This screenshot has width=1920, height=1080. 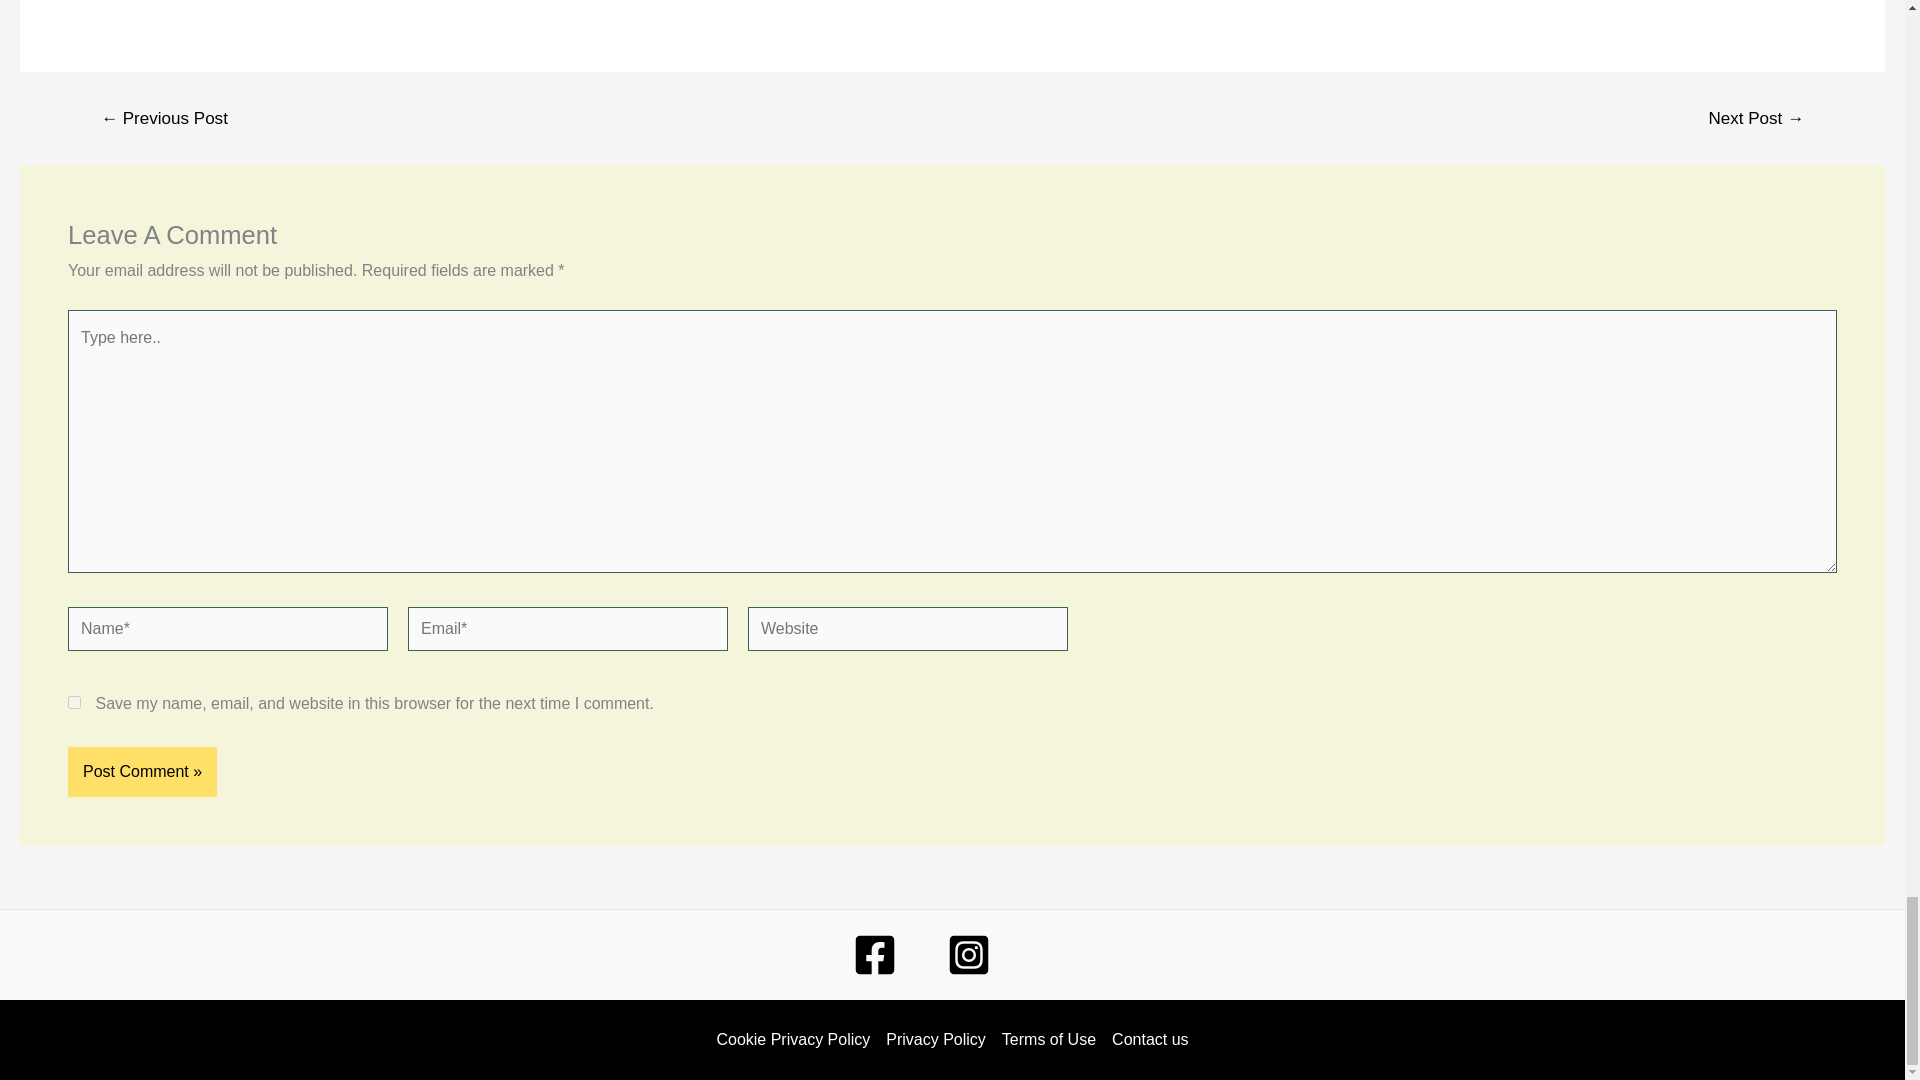 I want to click on yes, so click(x=74, y=702).